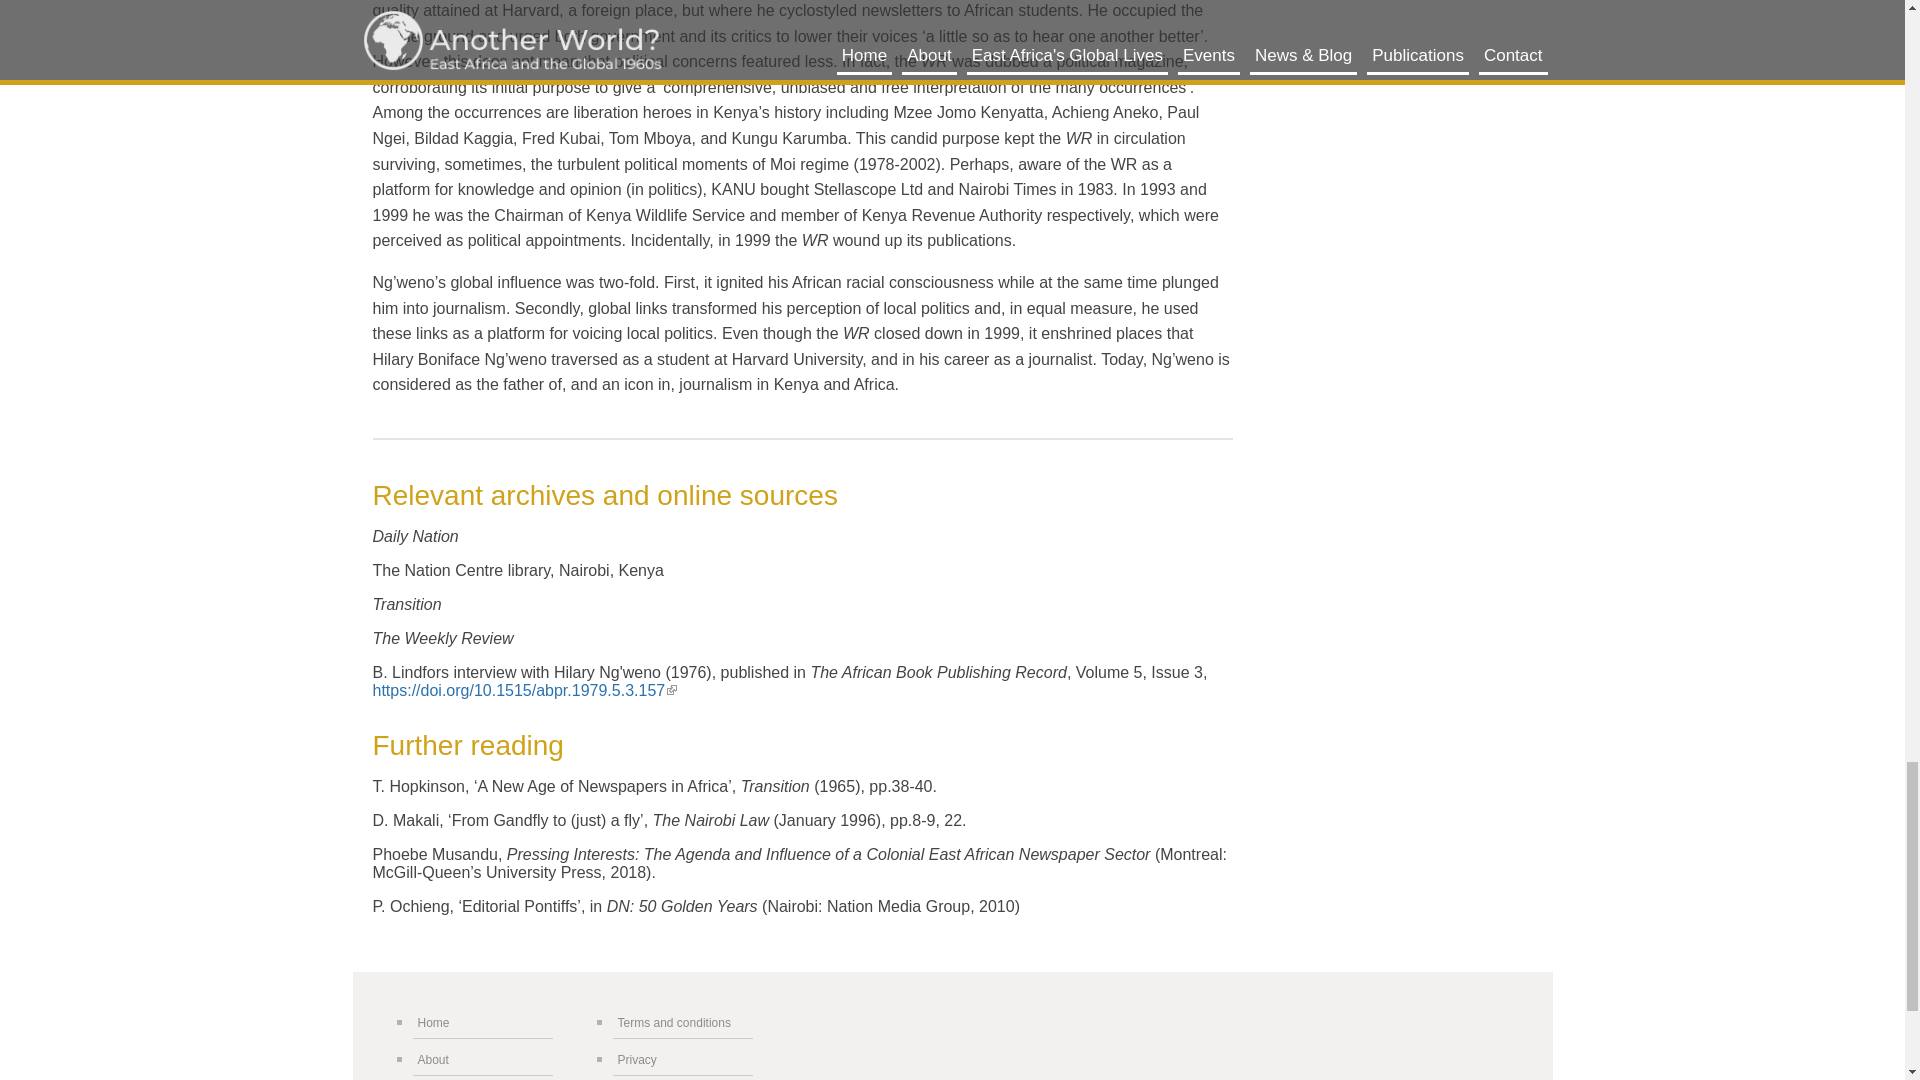 The image size is (1920, 1080). What do you see at coordinates (682, 1060) in the screenshot?
I see `Privacy` at bounding box center [682, 1060].